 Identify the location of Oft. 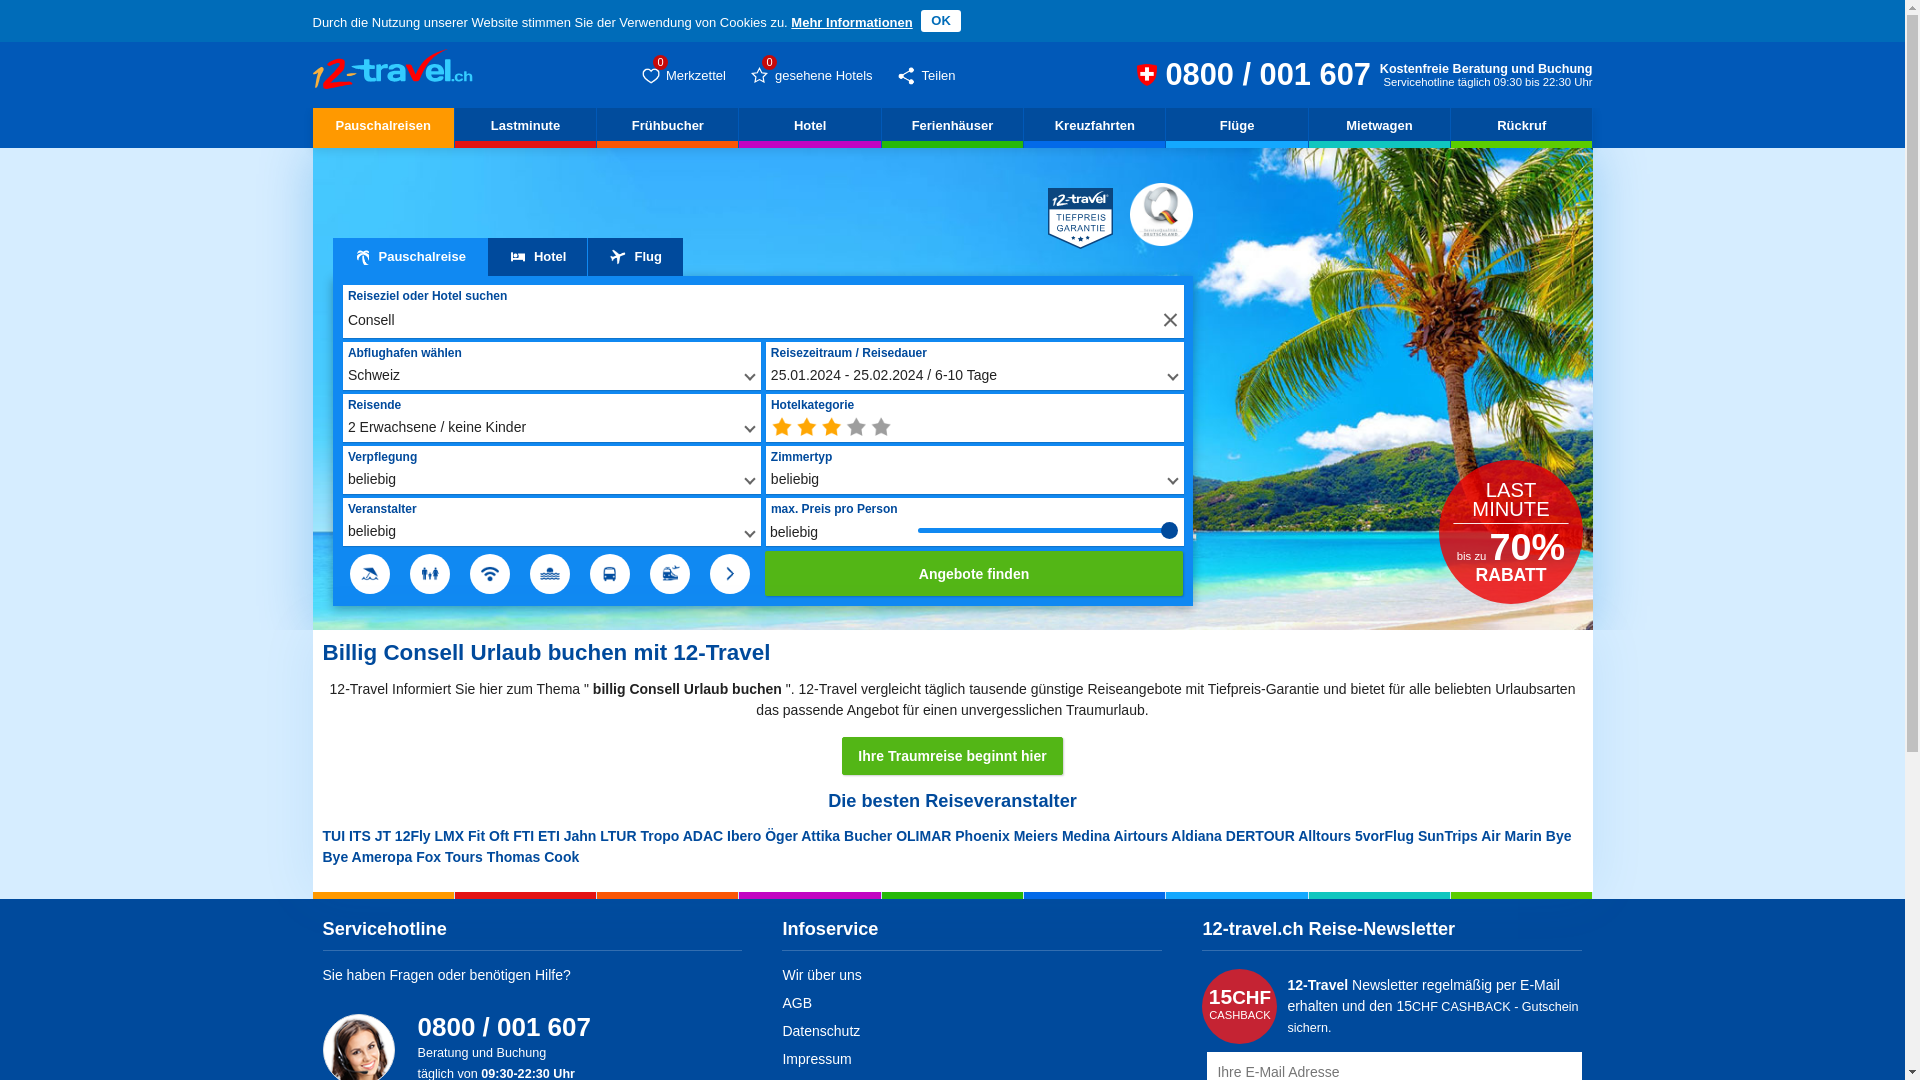
(498, 836).